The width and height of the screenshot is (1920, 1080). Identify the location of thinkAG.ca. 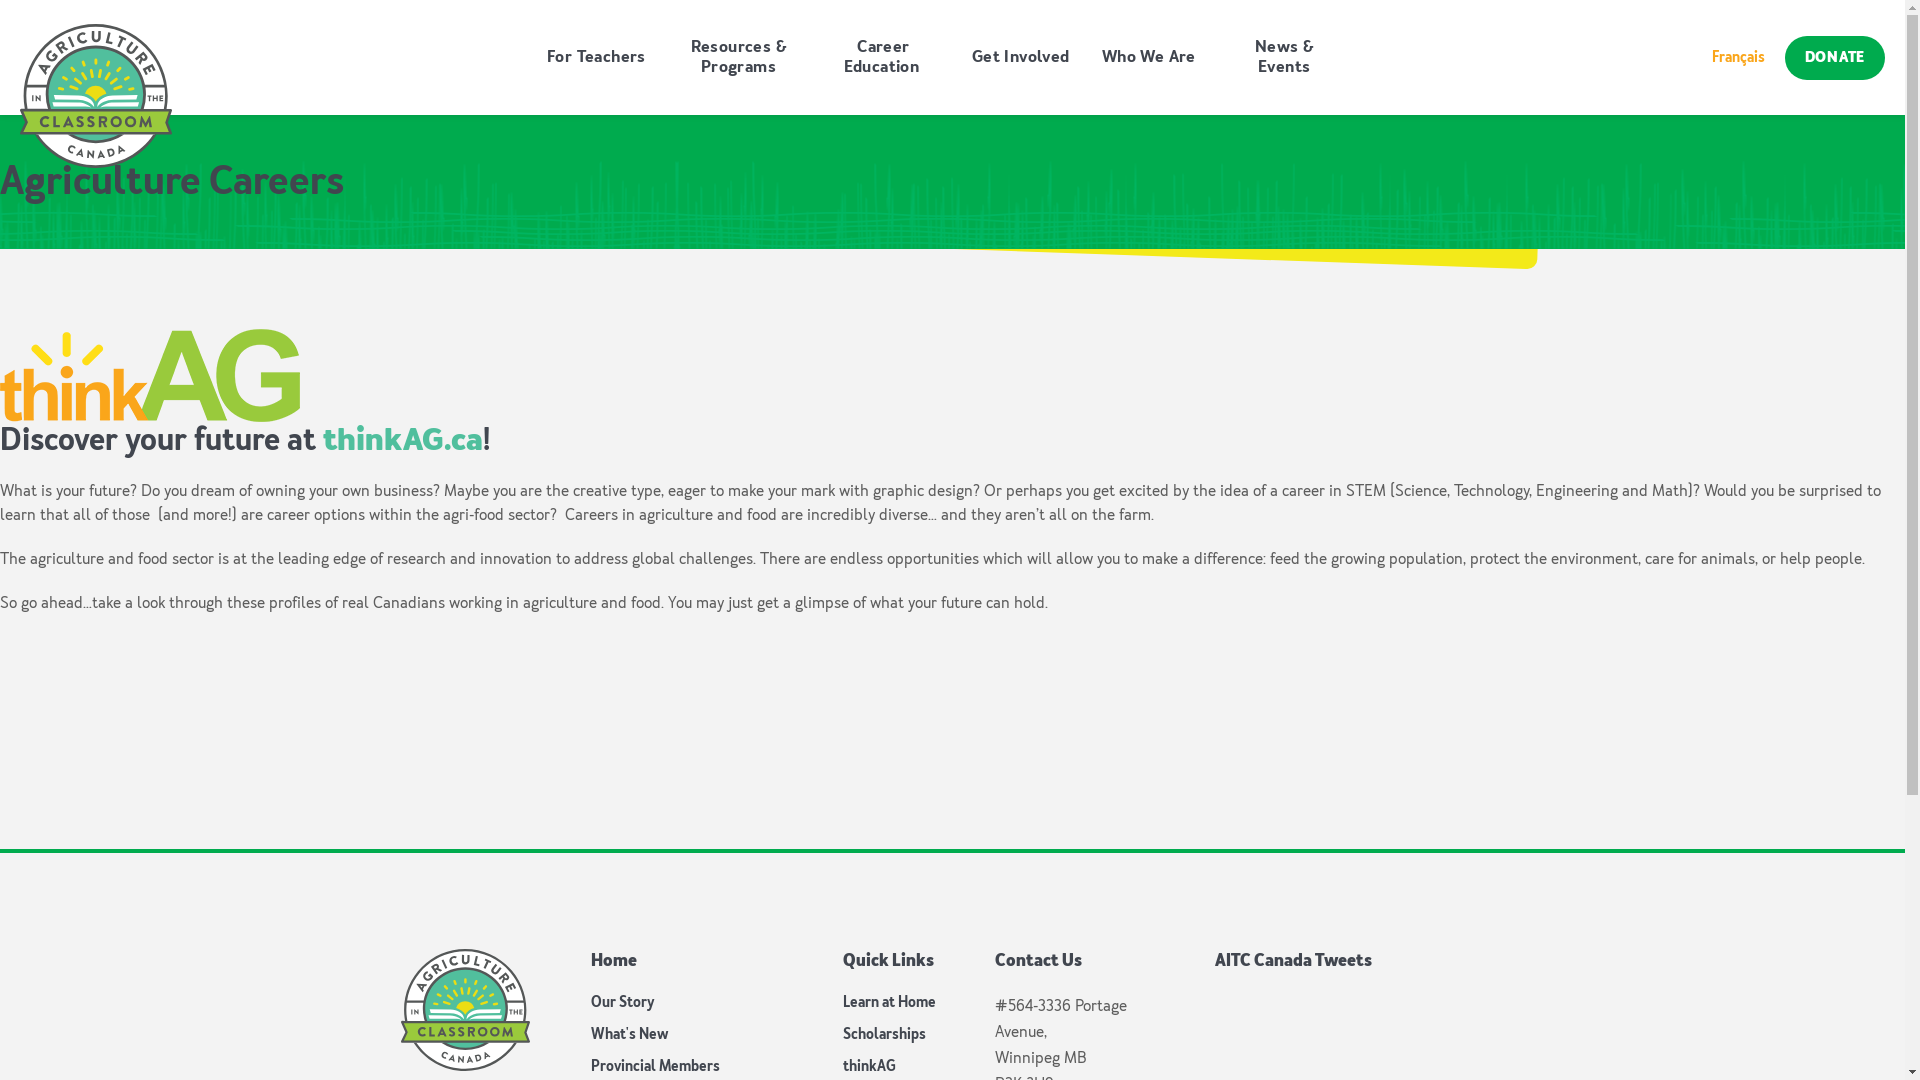
(403, 440).